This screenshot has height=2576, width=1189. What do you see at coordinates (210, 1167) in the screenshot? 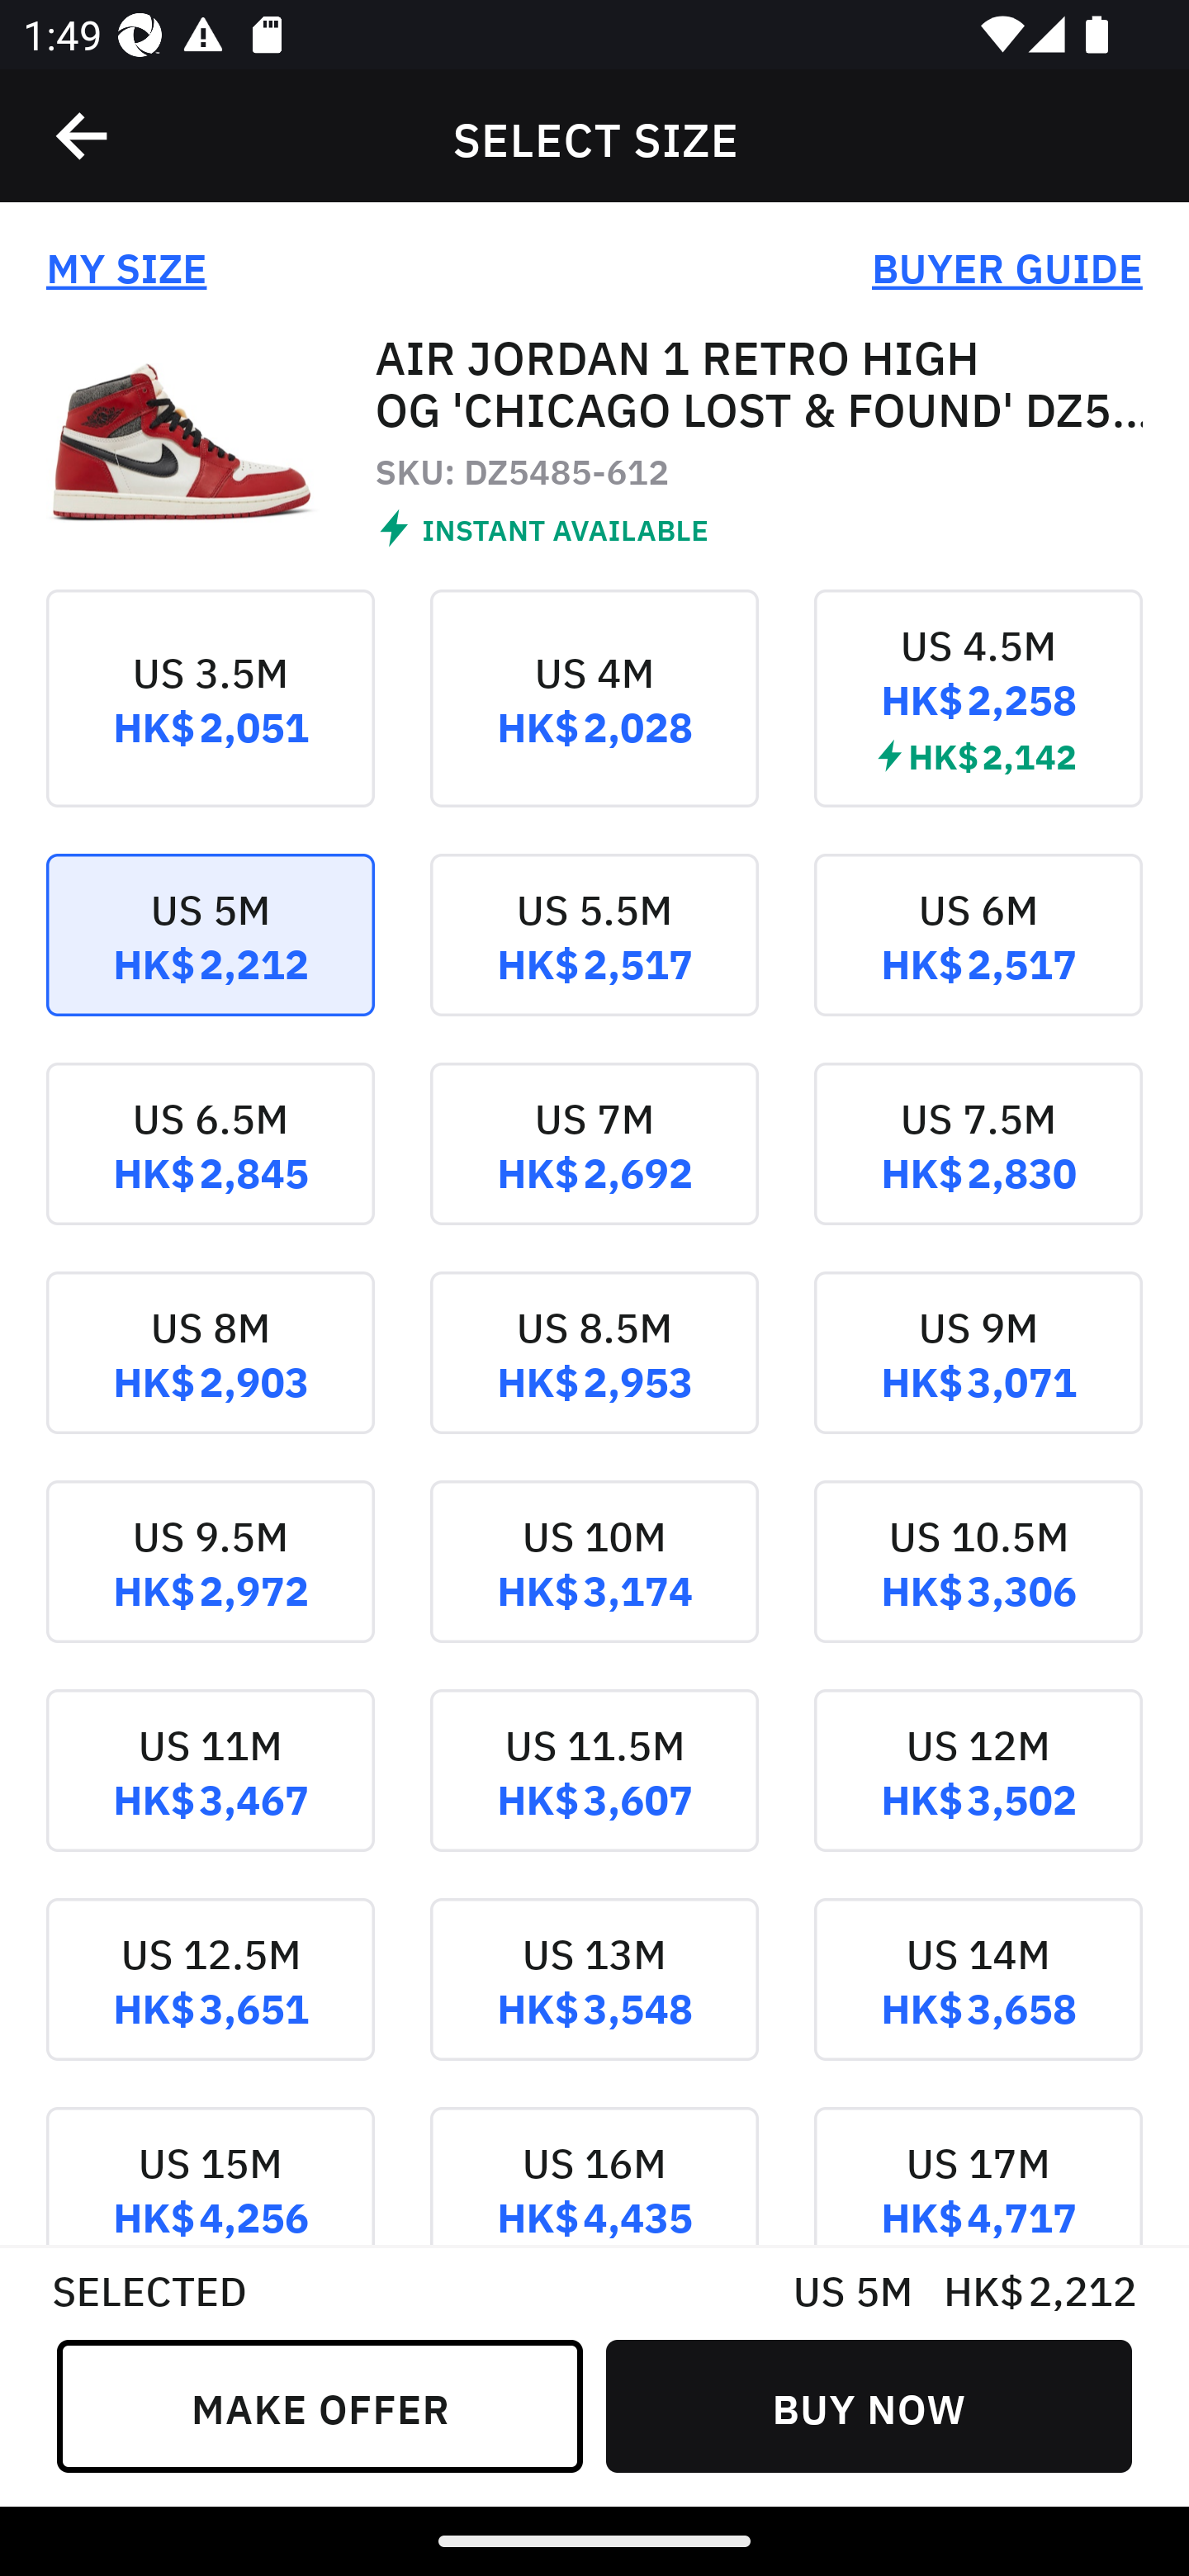
I see `US 6.5M HK$ 2,845` at bounding box center [210, 1167].